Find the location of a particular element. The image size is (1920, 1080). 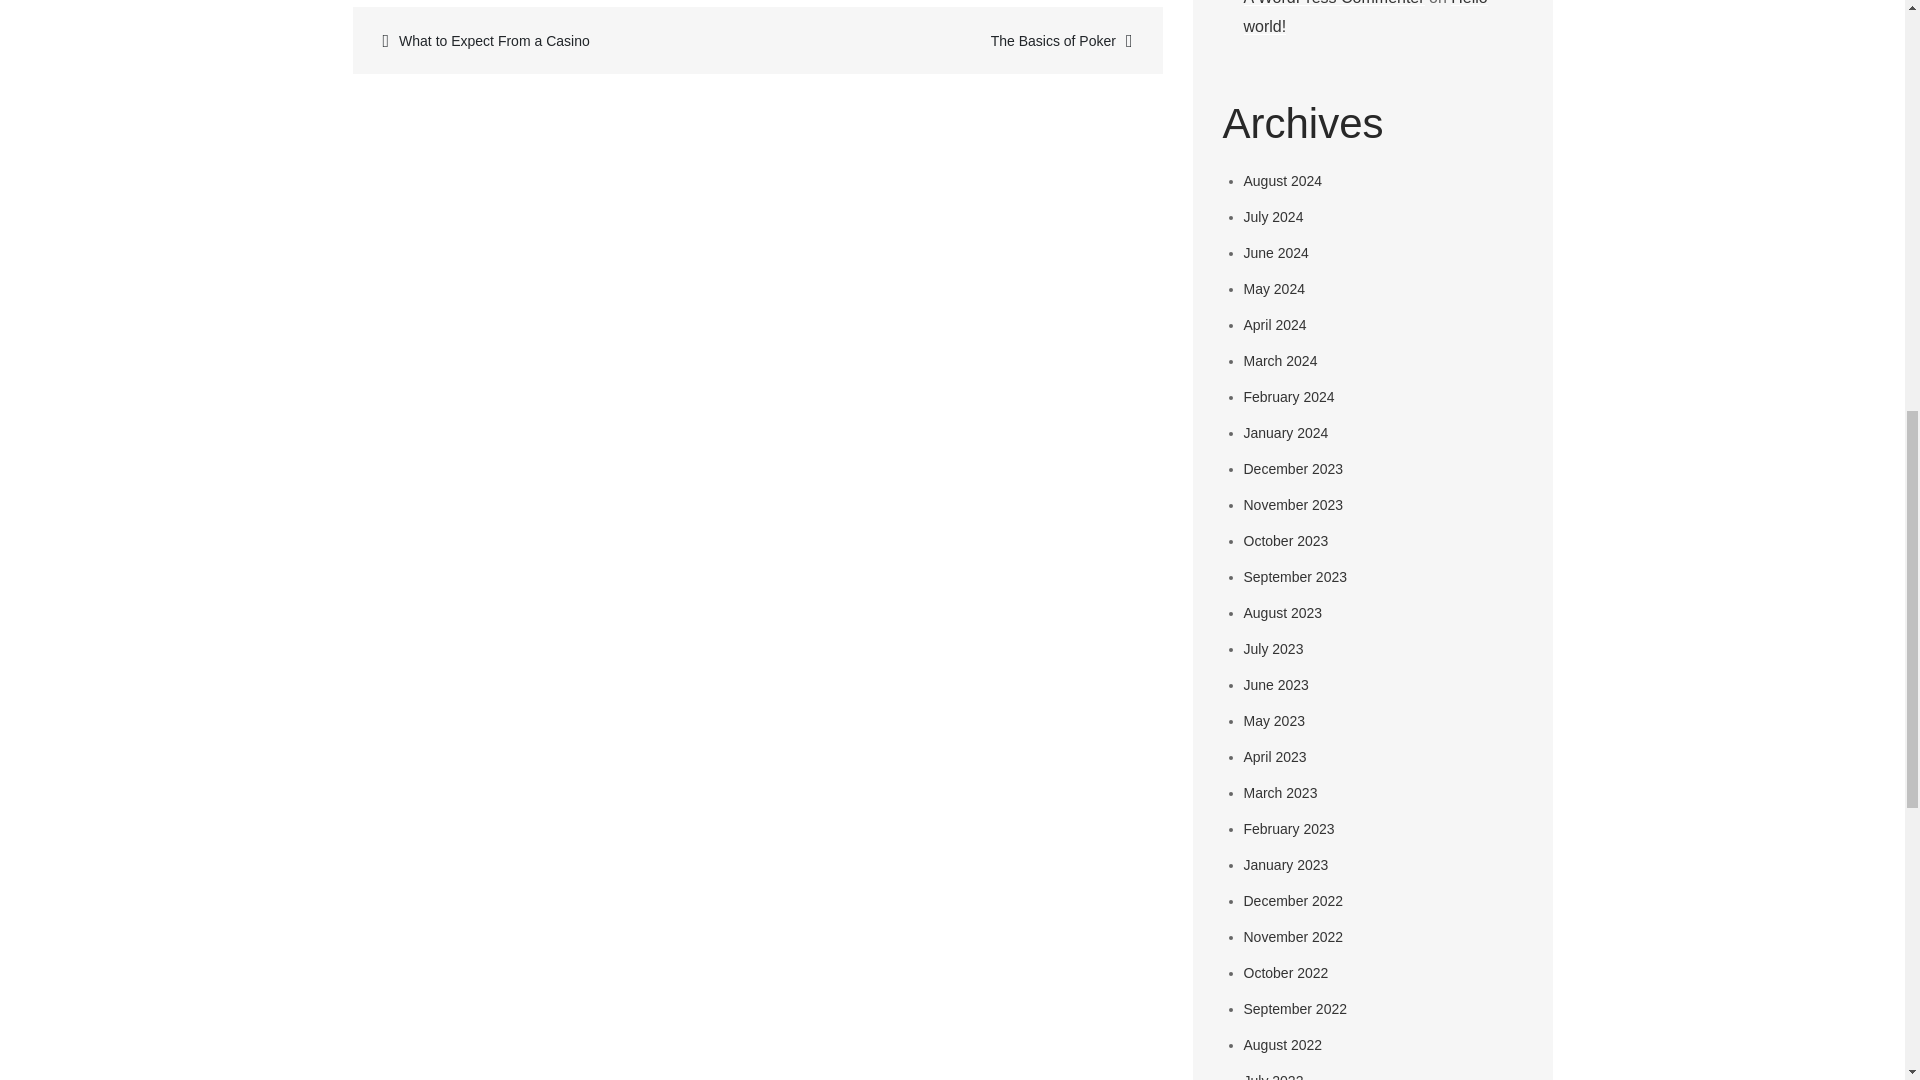

January 2023 is located at coordinates (1286, 864).